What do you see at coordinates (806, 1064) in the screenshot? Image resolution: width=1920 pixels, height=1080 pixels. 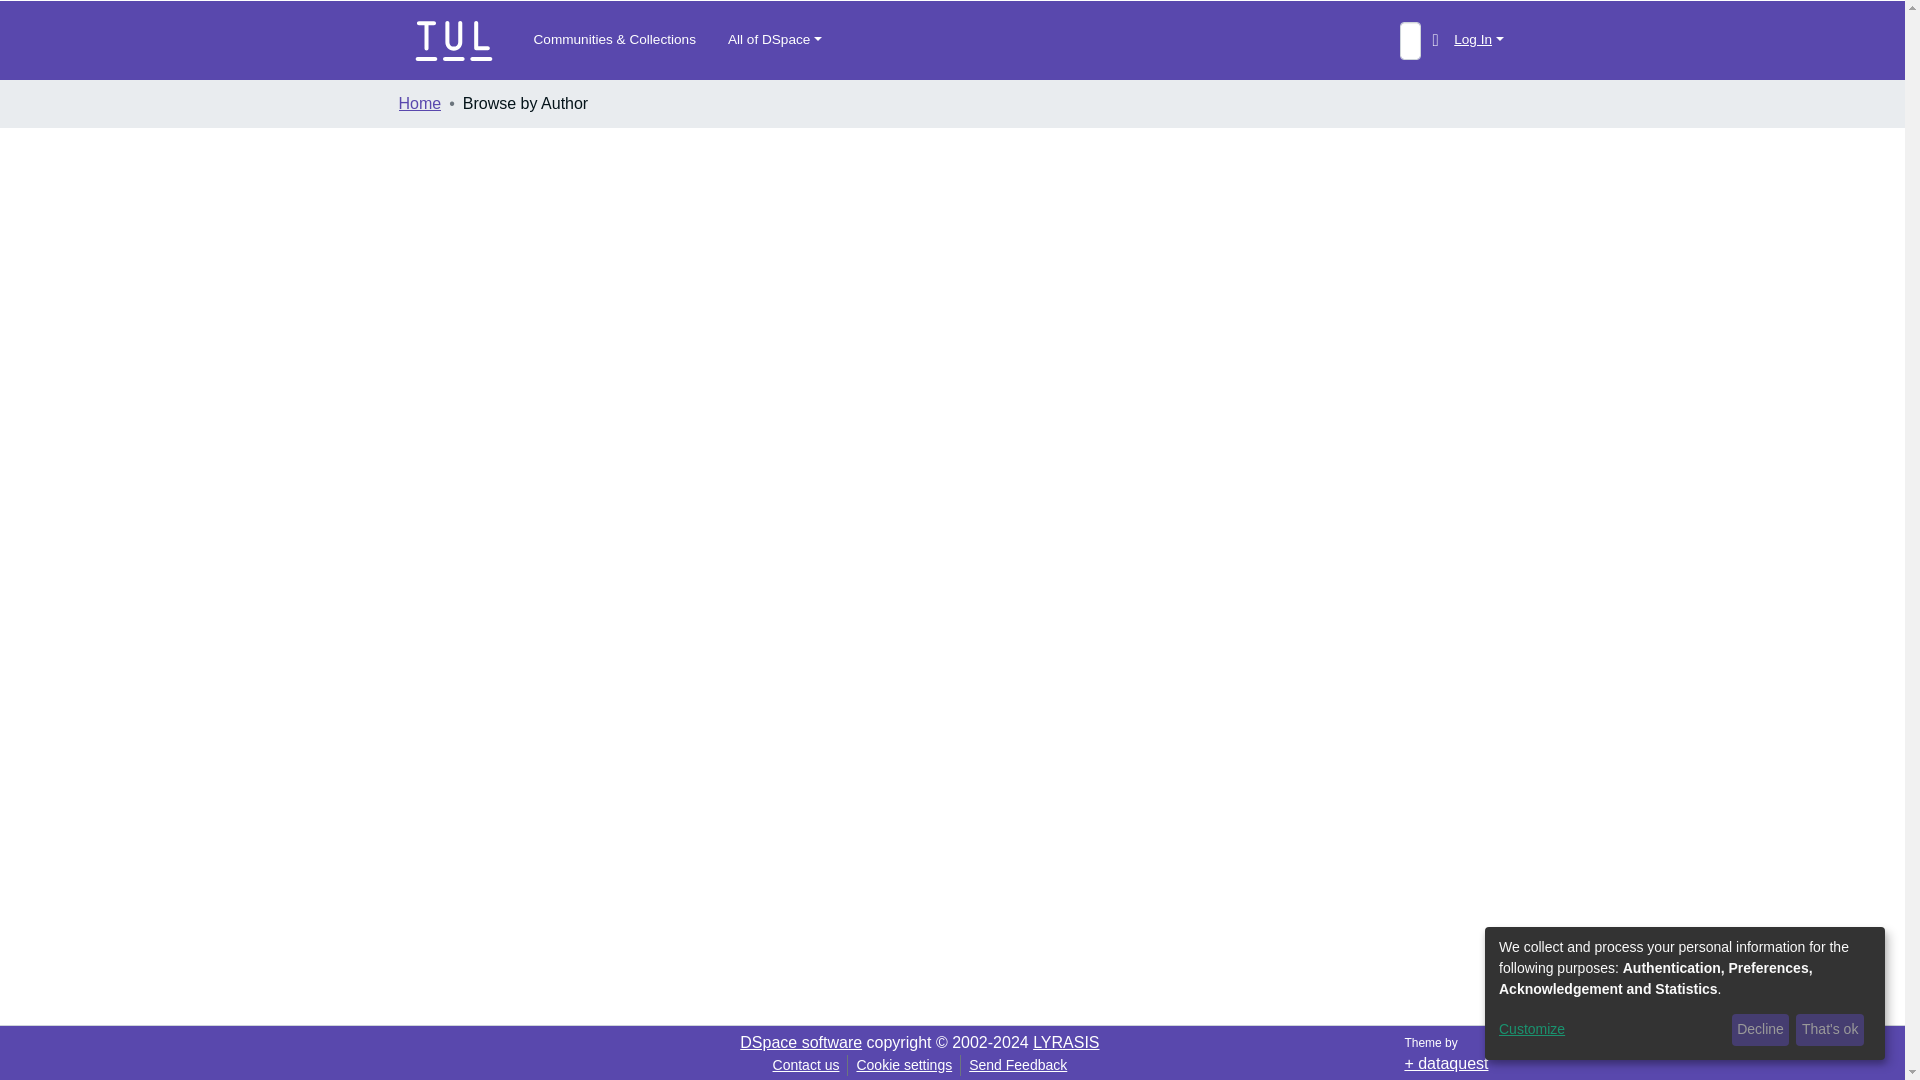 I see `Contact us` at bounding box center [806, 1064].